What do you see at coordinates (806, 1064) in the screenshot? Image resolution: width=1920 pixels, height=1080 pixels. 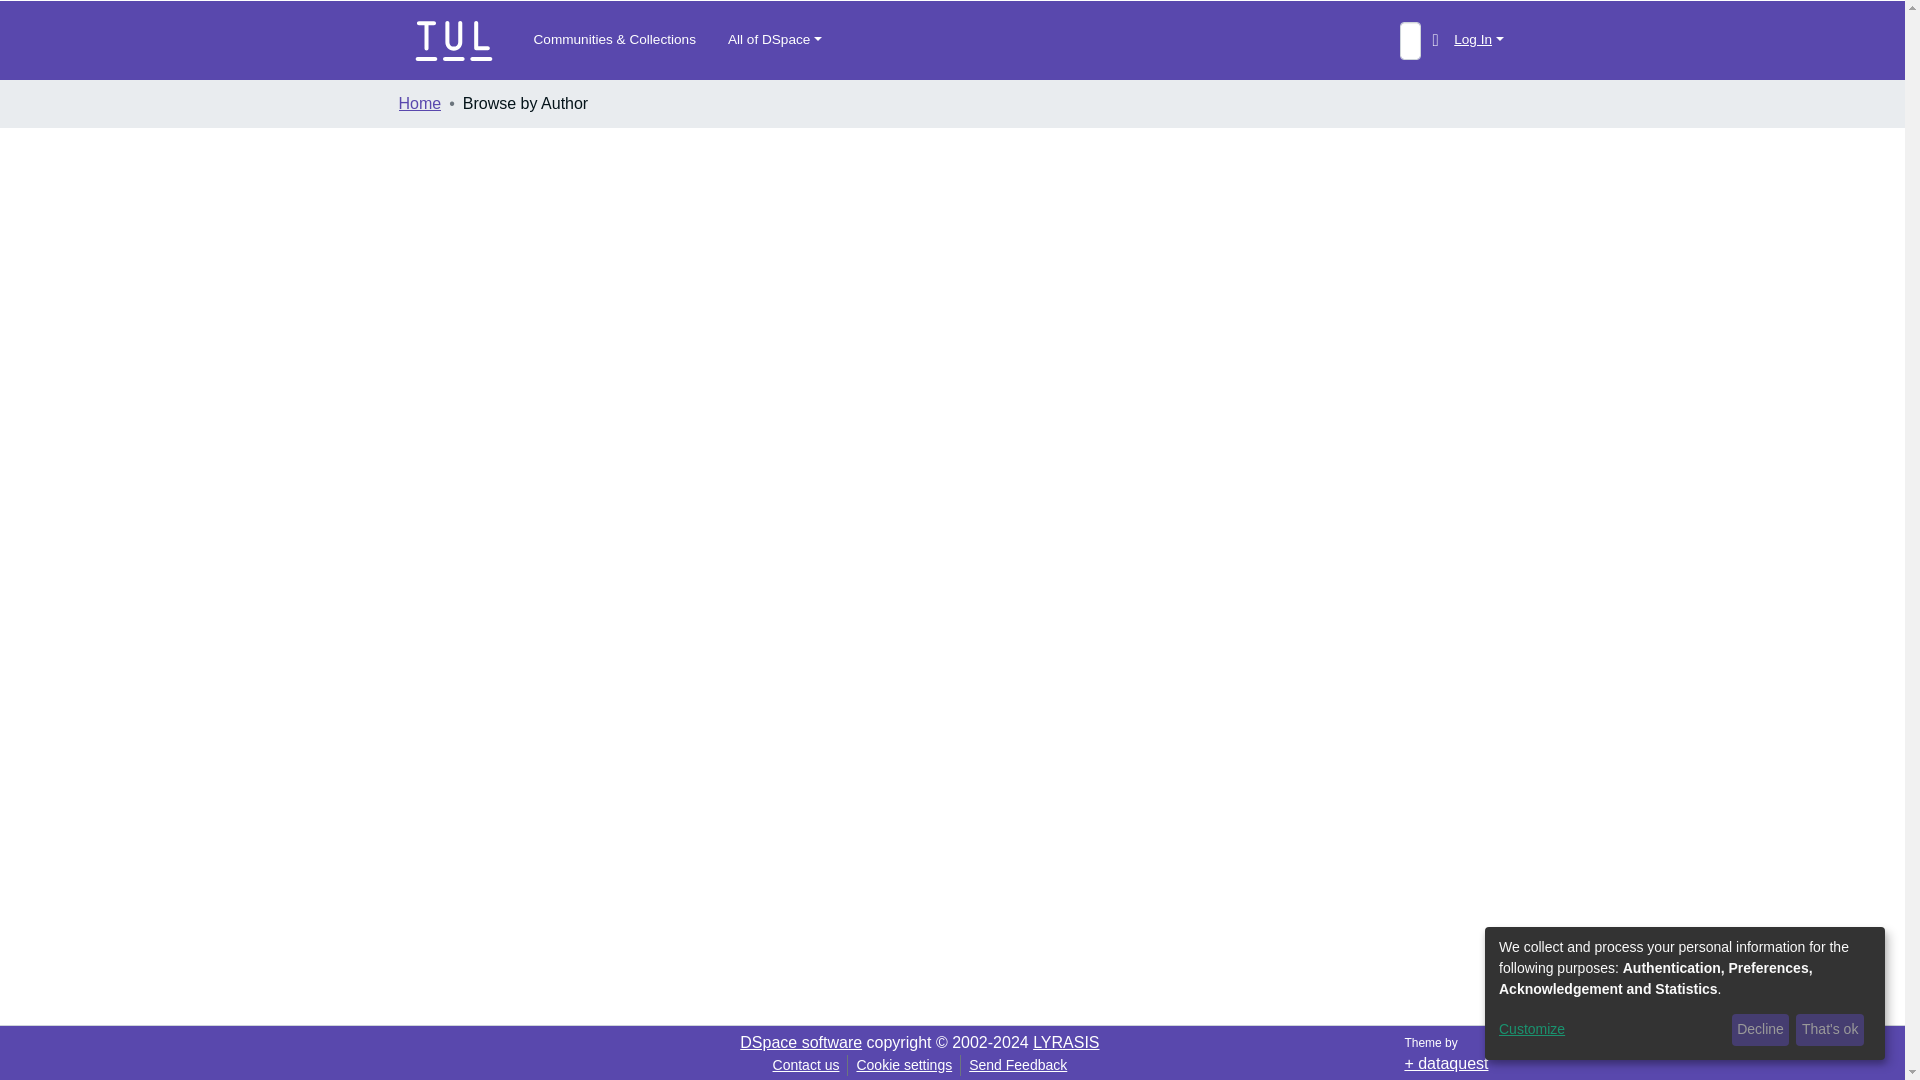 I see `Contact us` at bounding box center [806, 1064].